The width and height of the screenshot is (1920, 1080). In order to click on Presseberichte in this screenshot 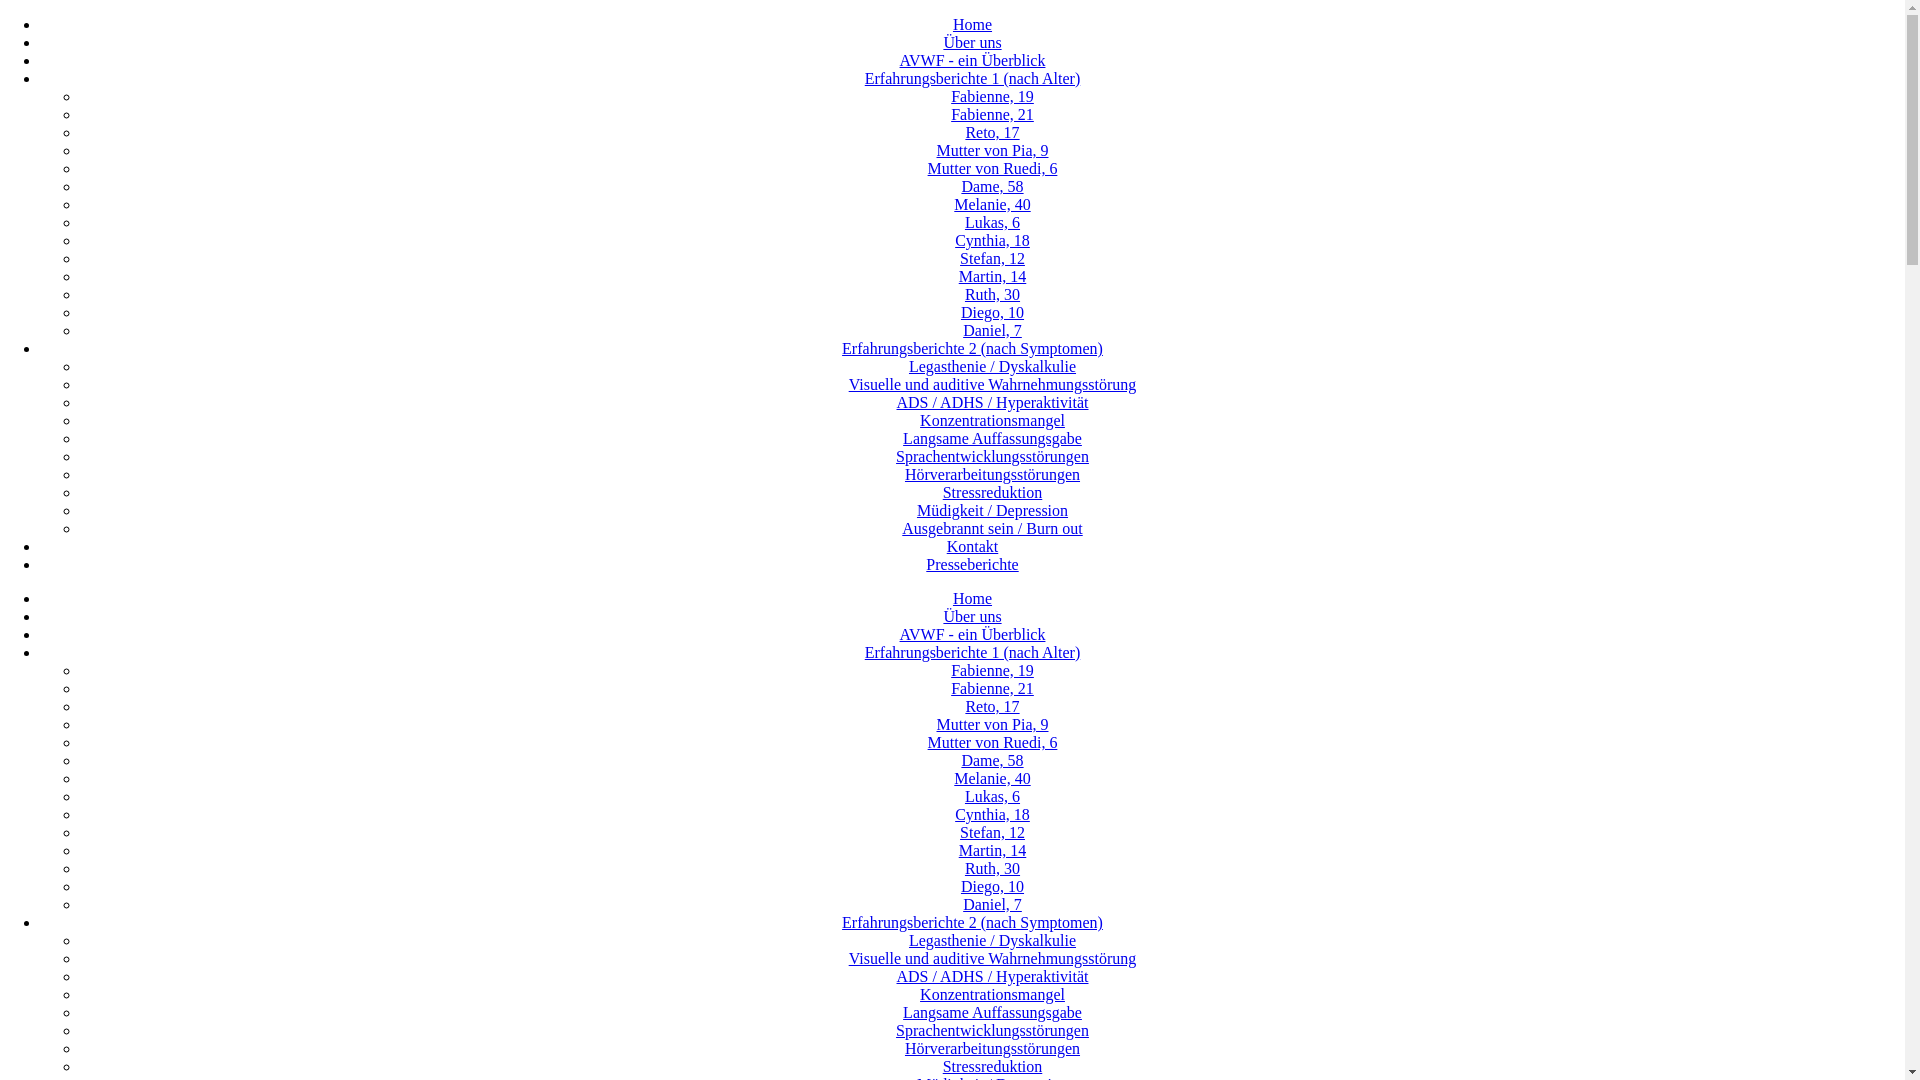, I will do `click(972, 564)`.